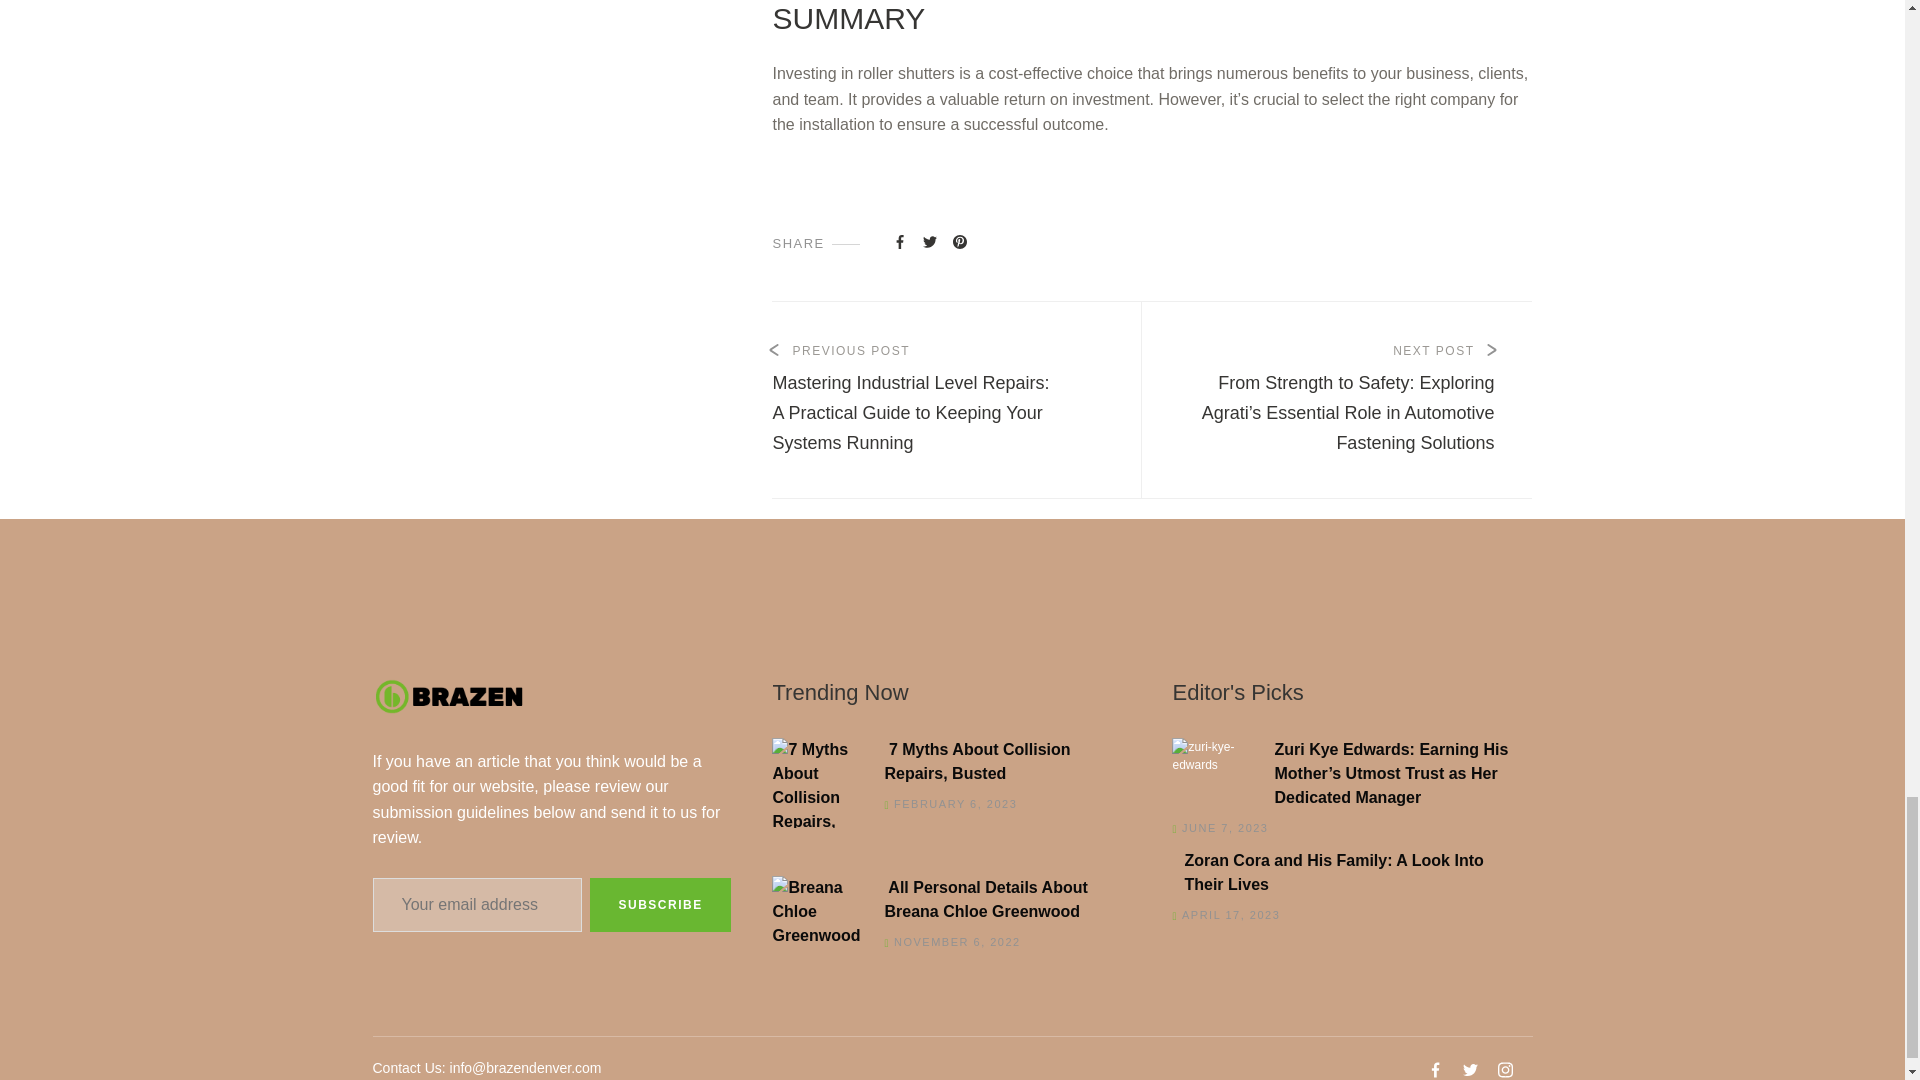 The image size is (1920, 1080). What do you see at coordinates (659, 905) in the screenshot?
I see `SUBSCRIBE` at bounding box center [659, 905].